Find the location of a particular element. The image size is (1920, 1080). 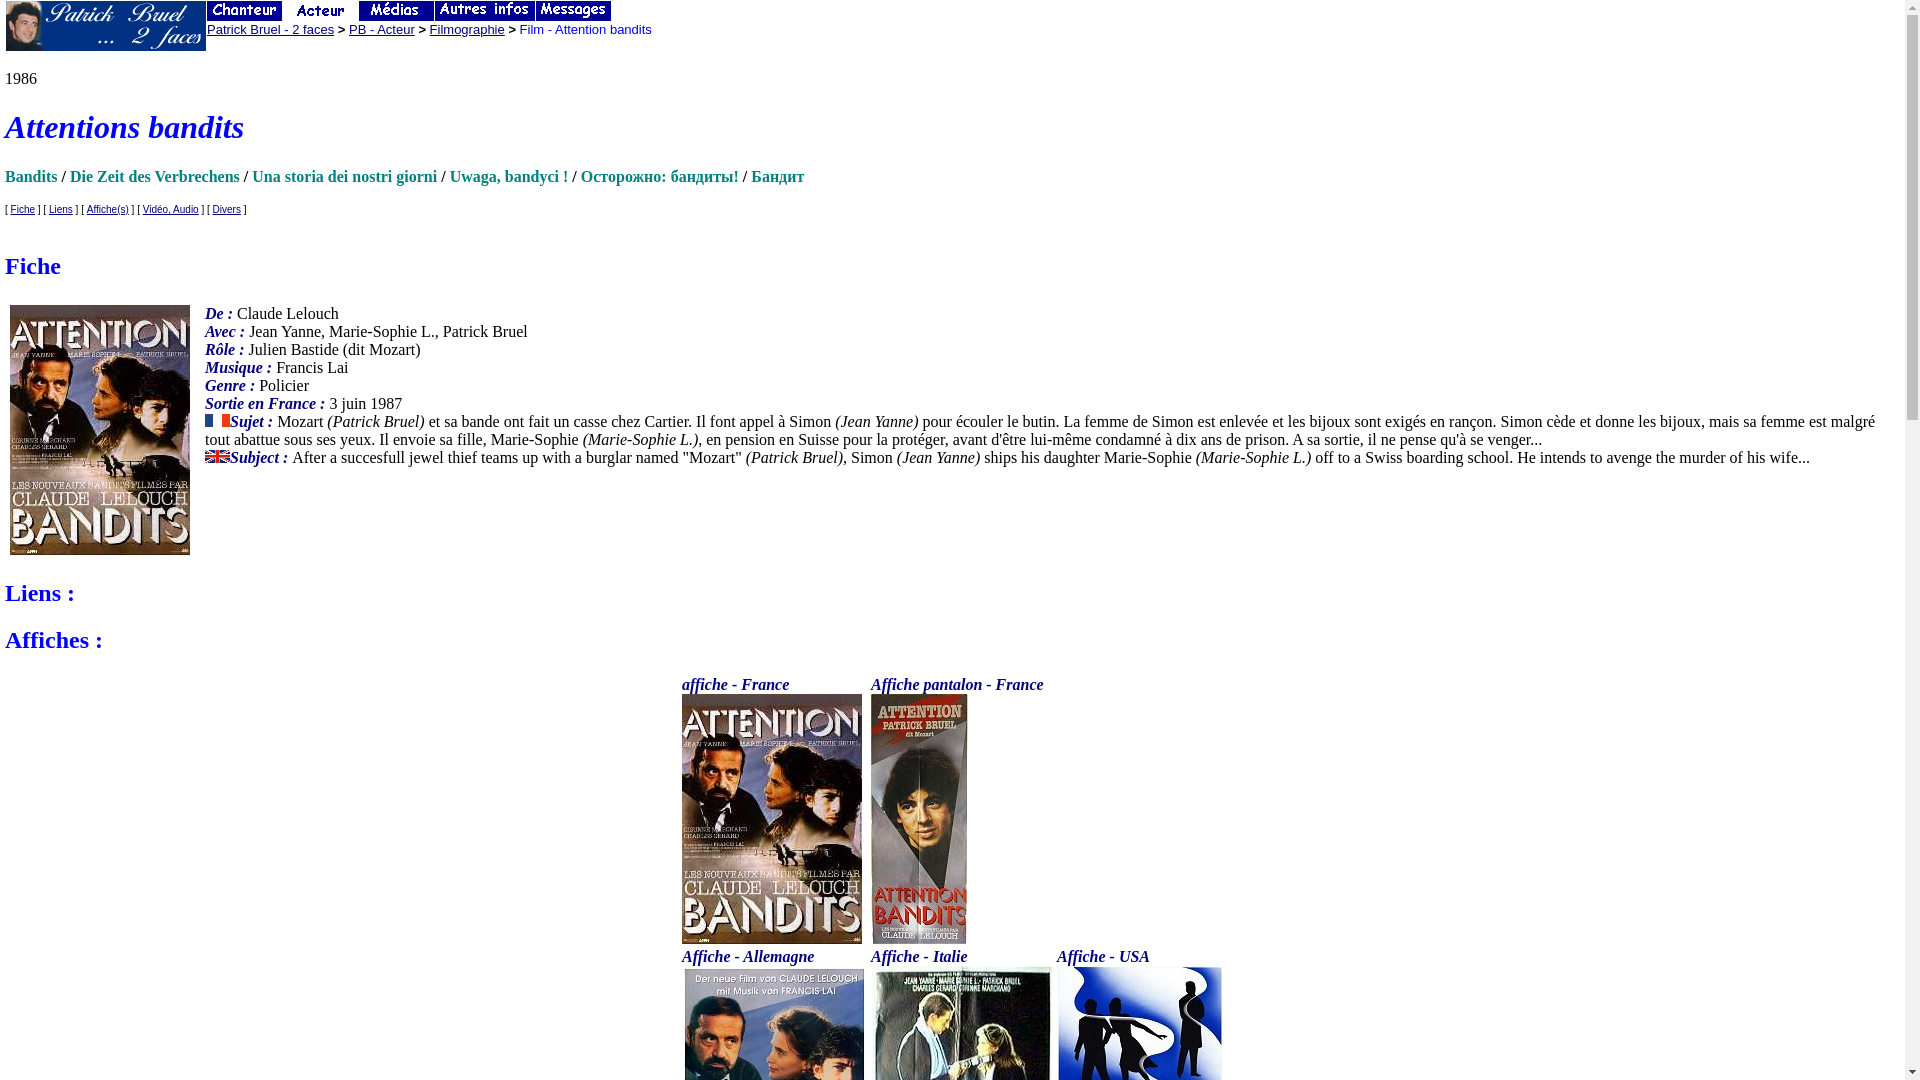

Affiches : is located at coordinates (952, 640).